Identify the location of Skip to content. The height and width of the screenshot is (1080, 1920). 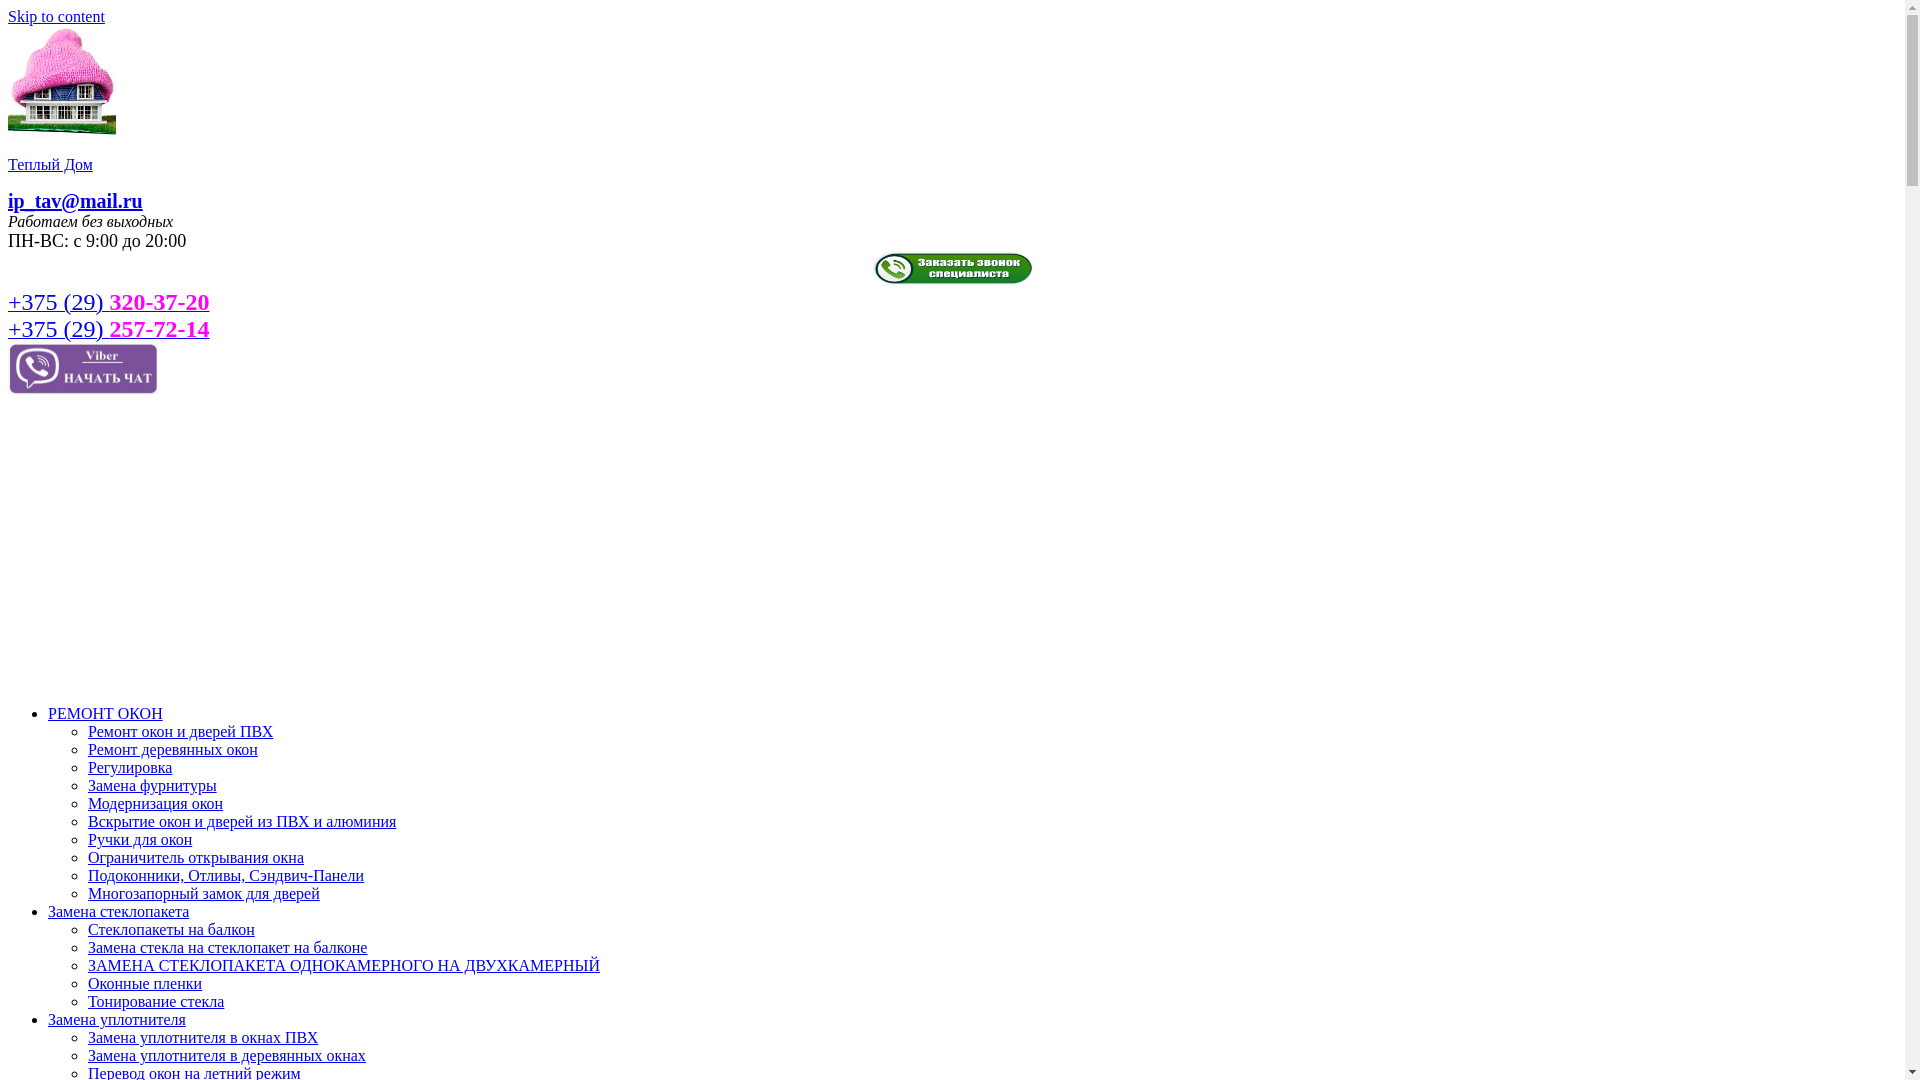
(56, 16).